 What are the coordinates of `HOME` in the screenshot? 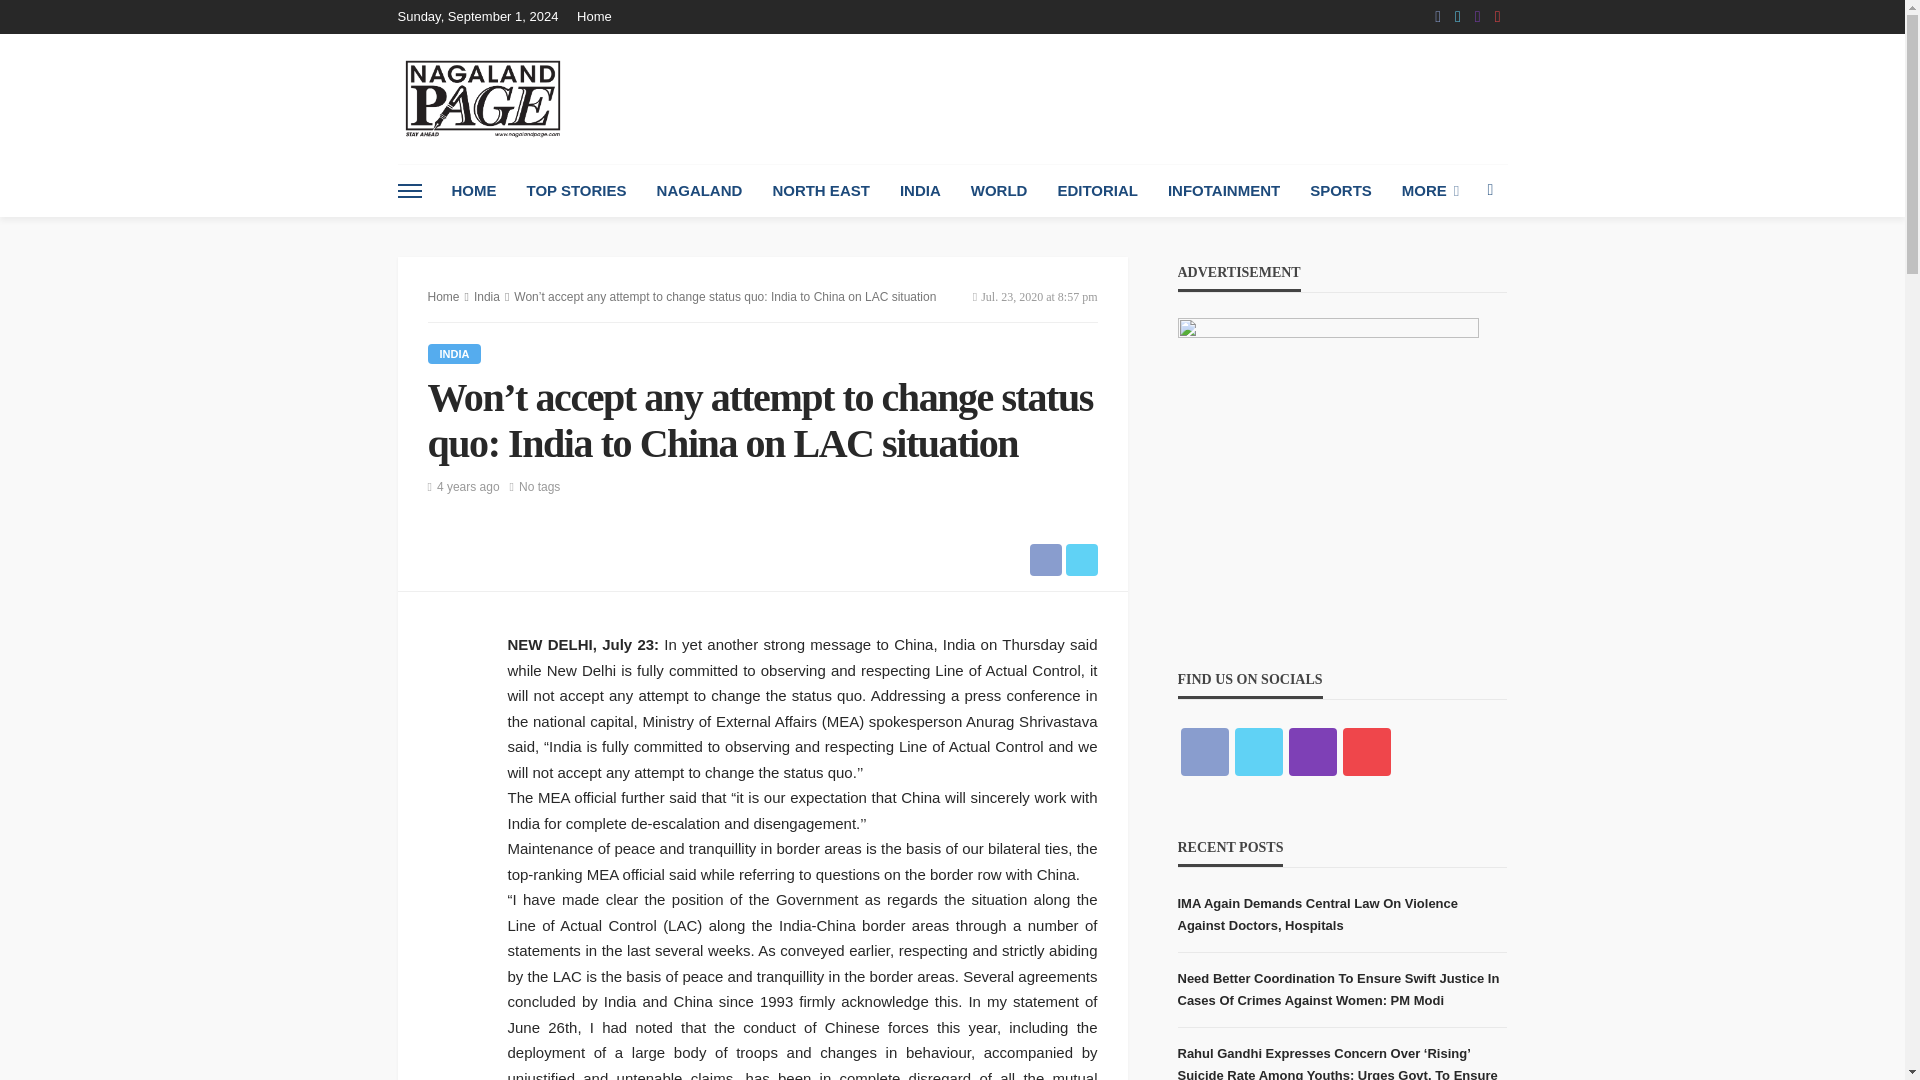 It's located at (472, 191).